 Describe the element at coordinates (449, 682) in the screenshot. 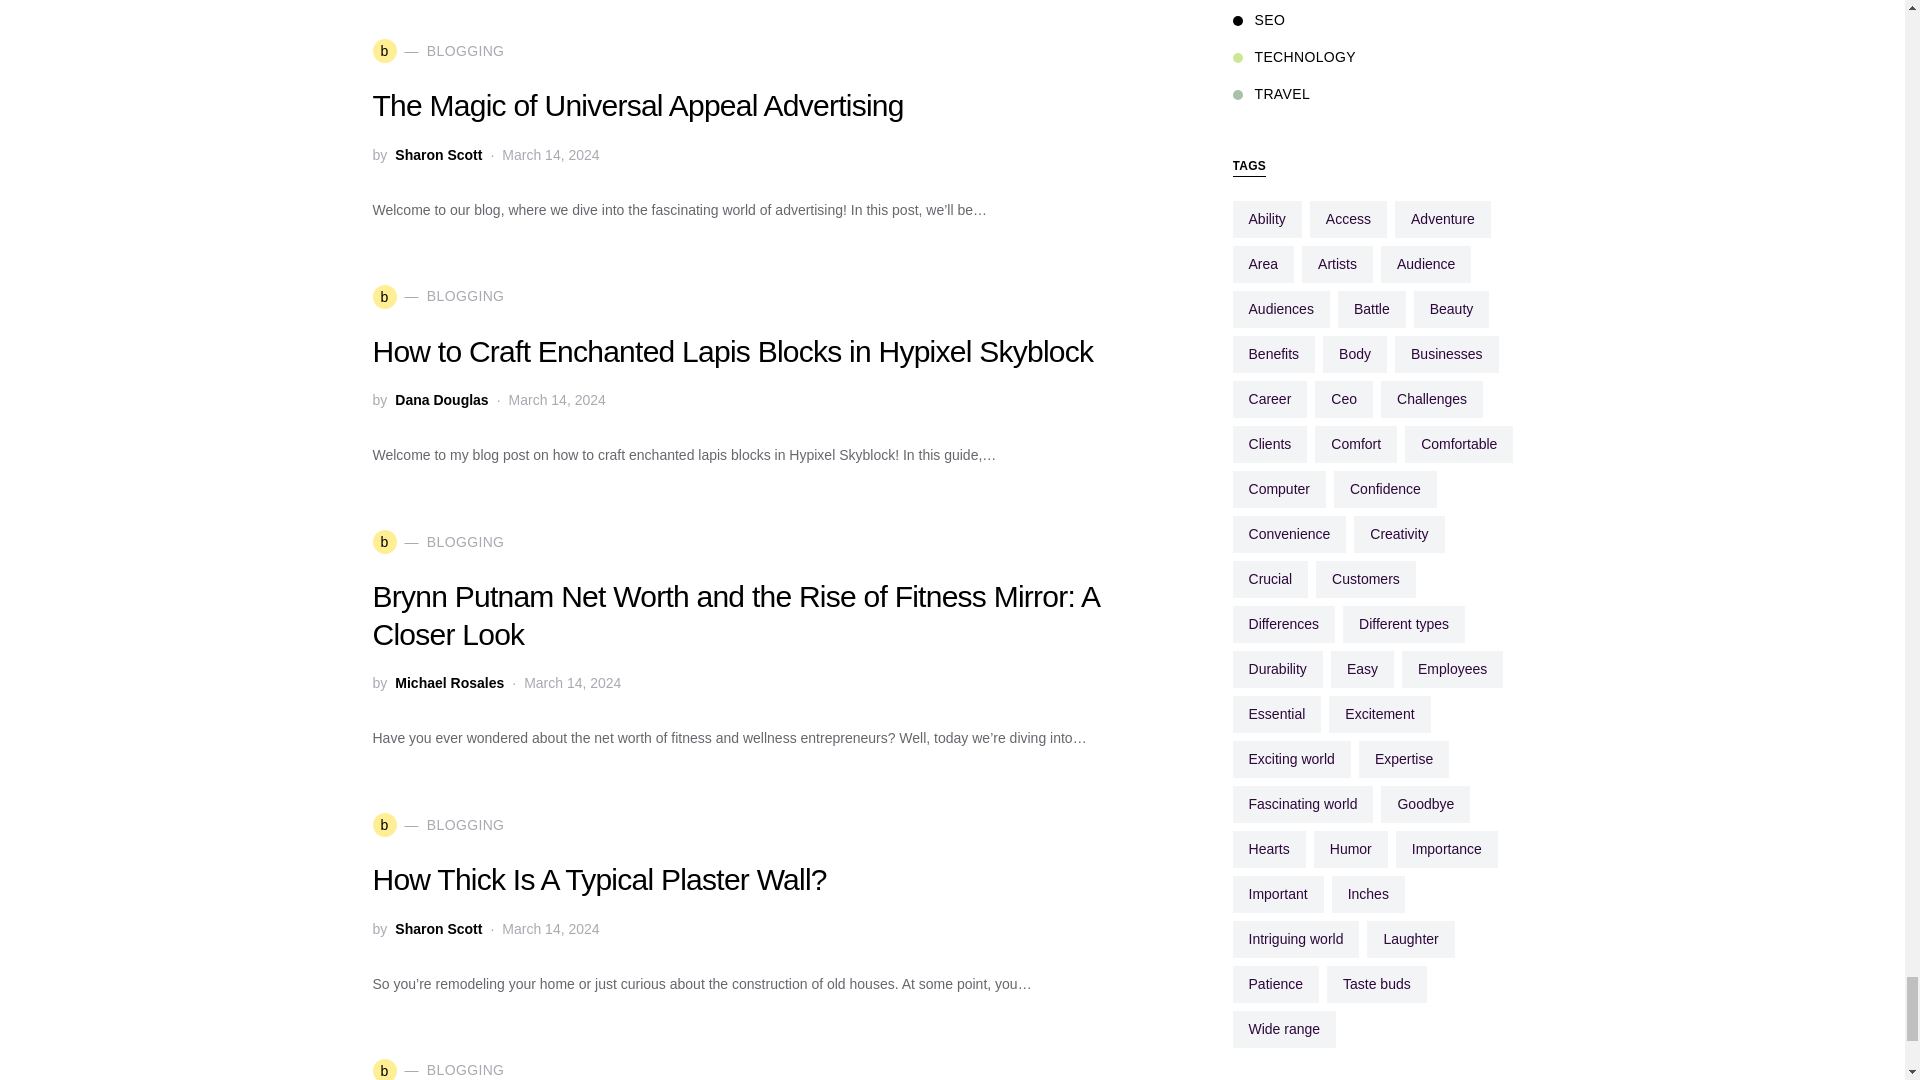

I see `View all posts by Michael Rosales` at that location.